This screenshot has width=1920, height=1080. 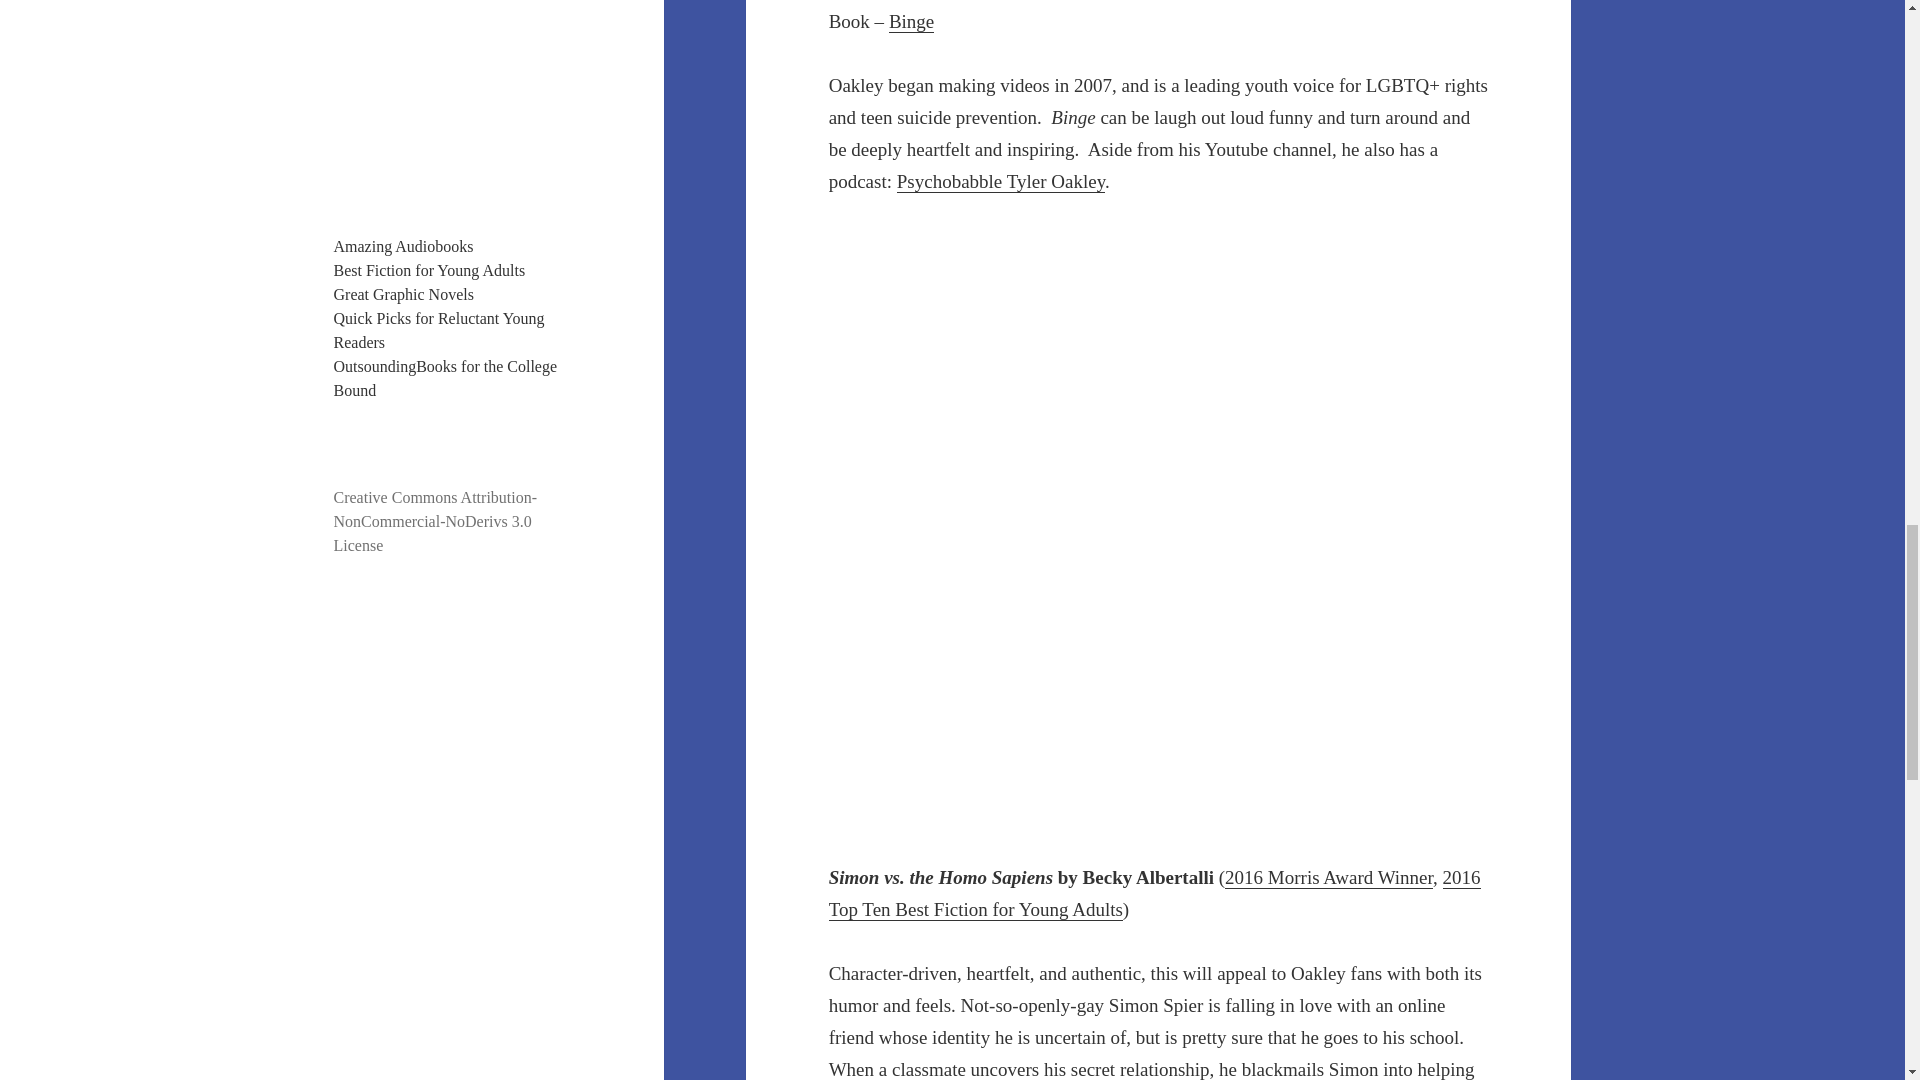 I want to click on Quick Picks for Reluctant Young Readers, so click(x=440, y=330).